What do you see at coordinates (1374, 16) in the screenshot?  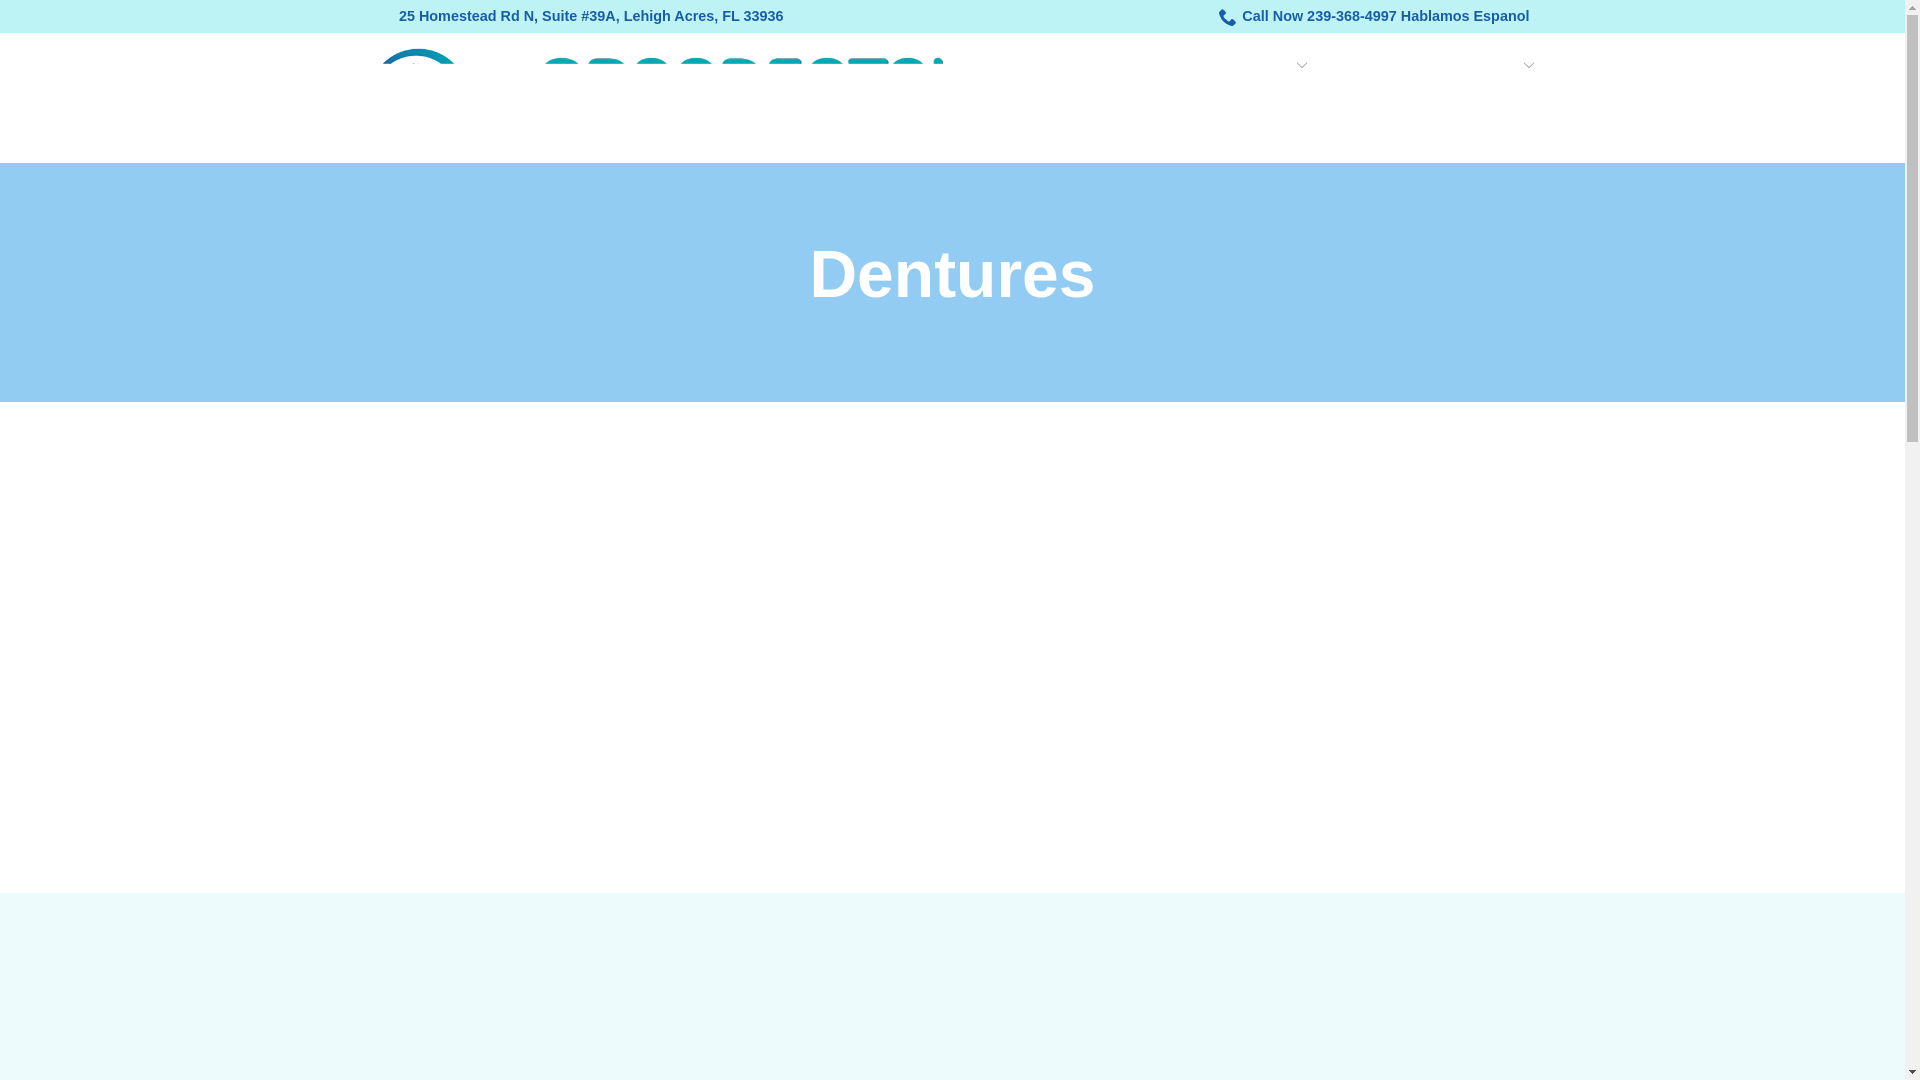 I see `Call Now 239-368-4997 Hablamos Espanol` at bounding box center [1374, 16].